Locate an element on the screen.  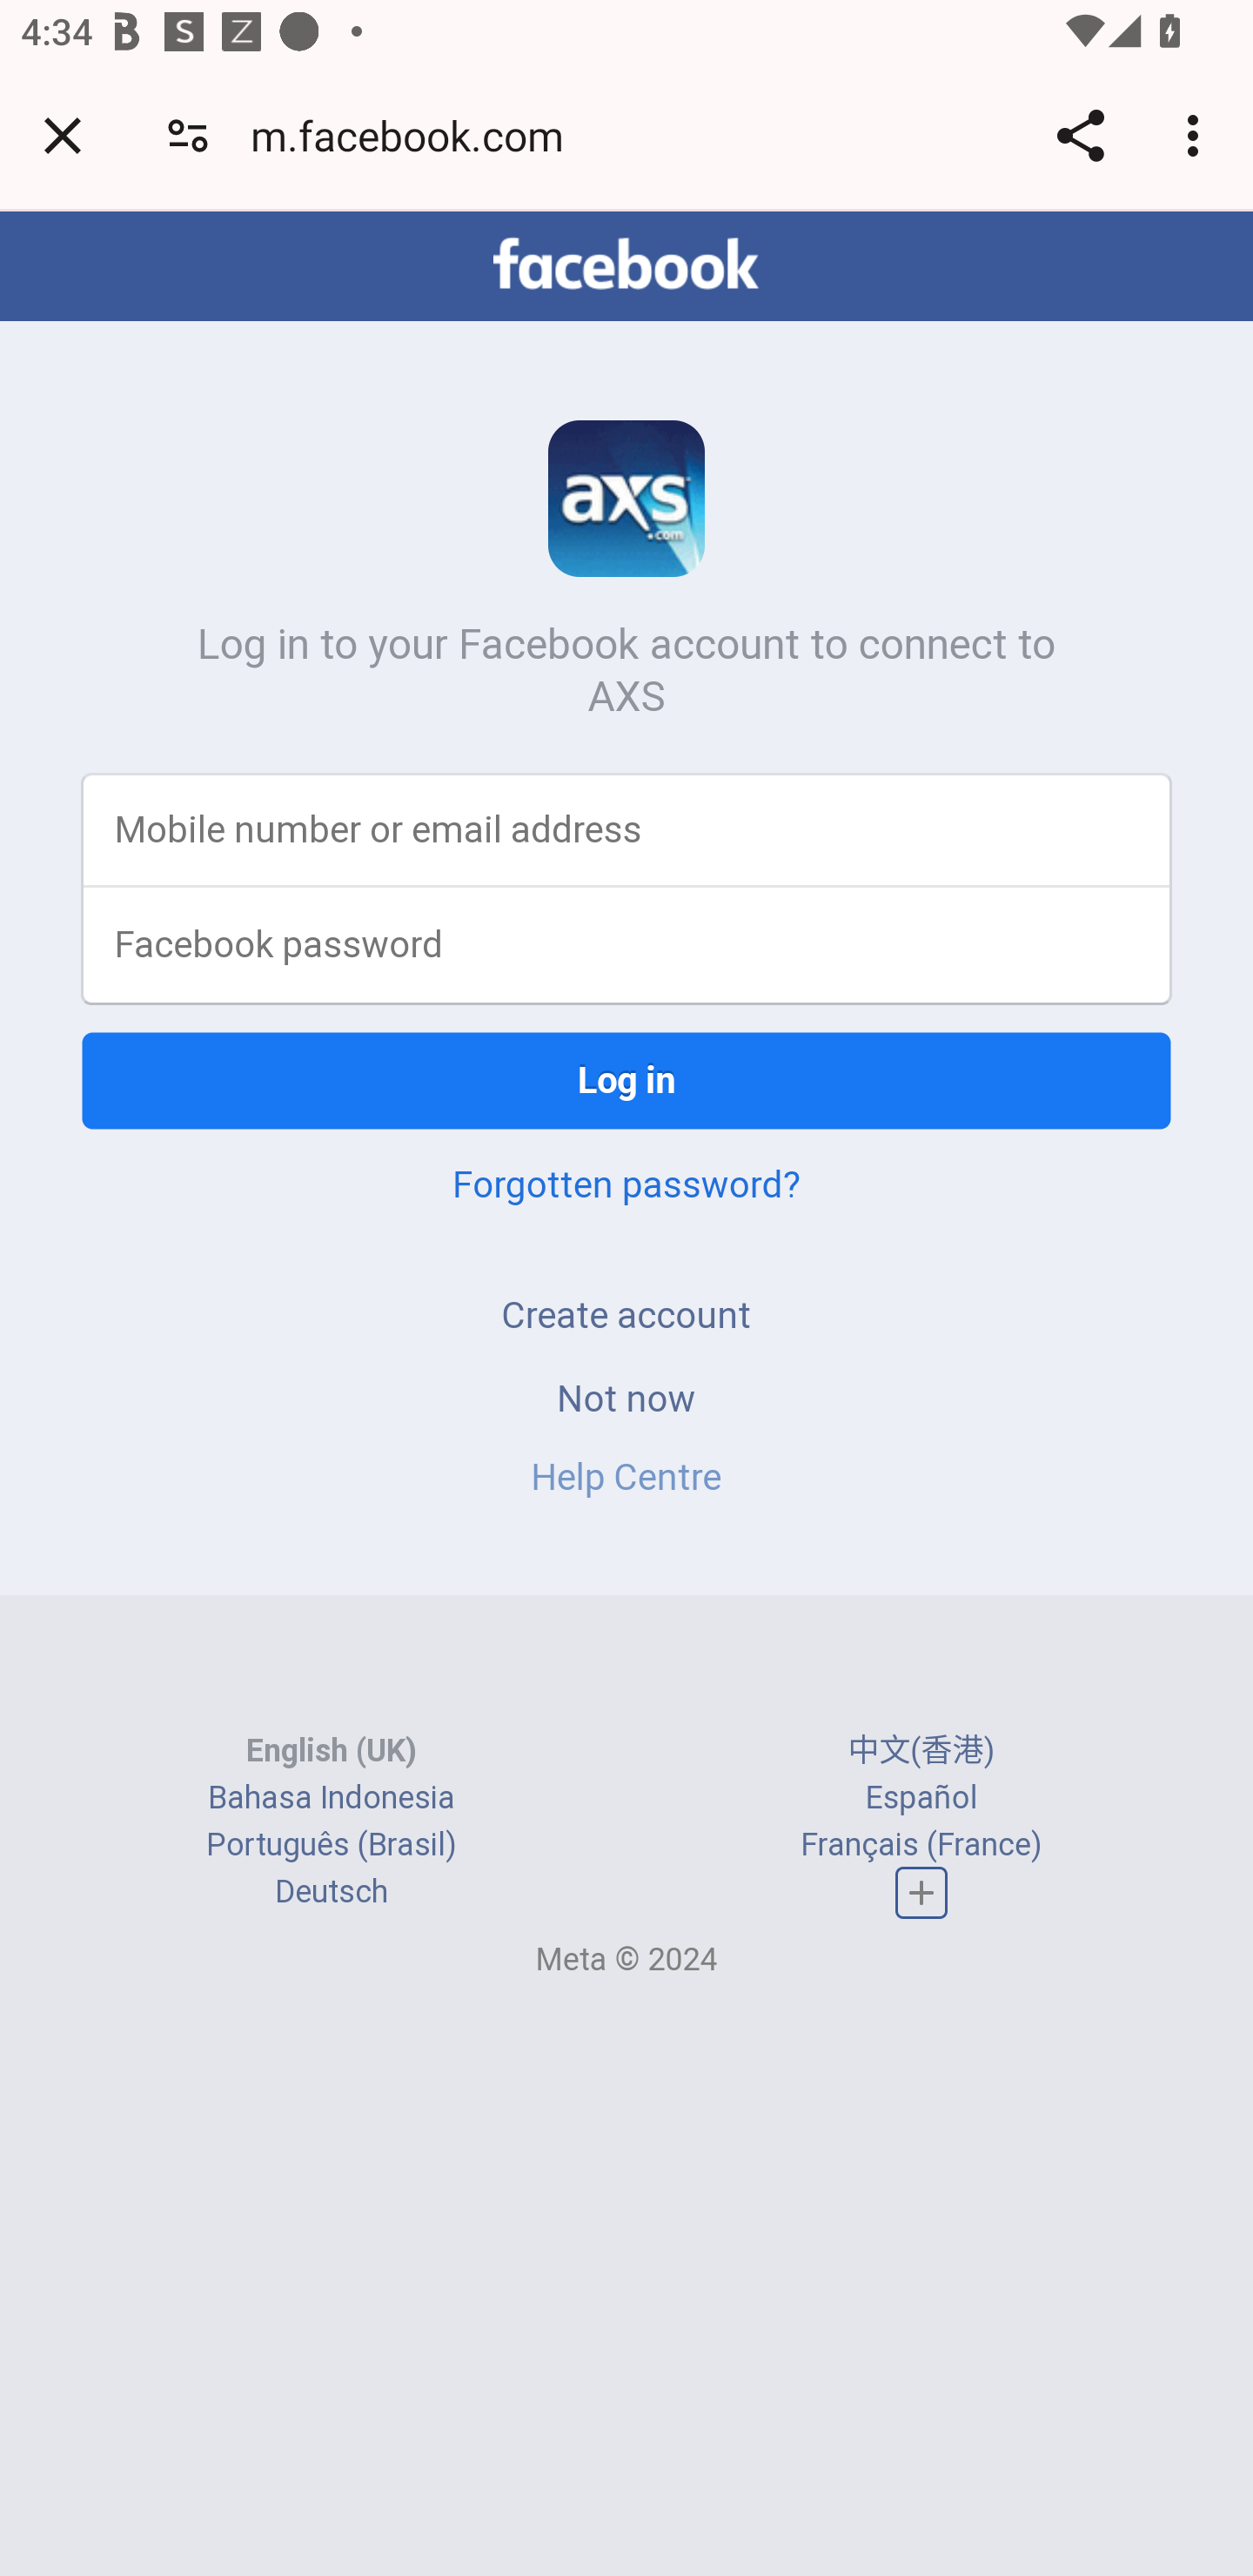
facebook is located at coordinates (626, 264).